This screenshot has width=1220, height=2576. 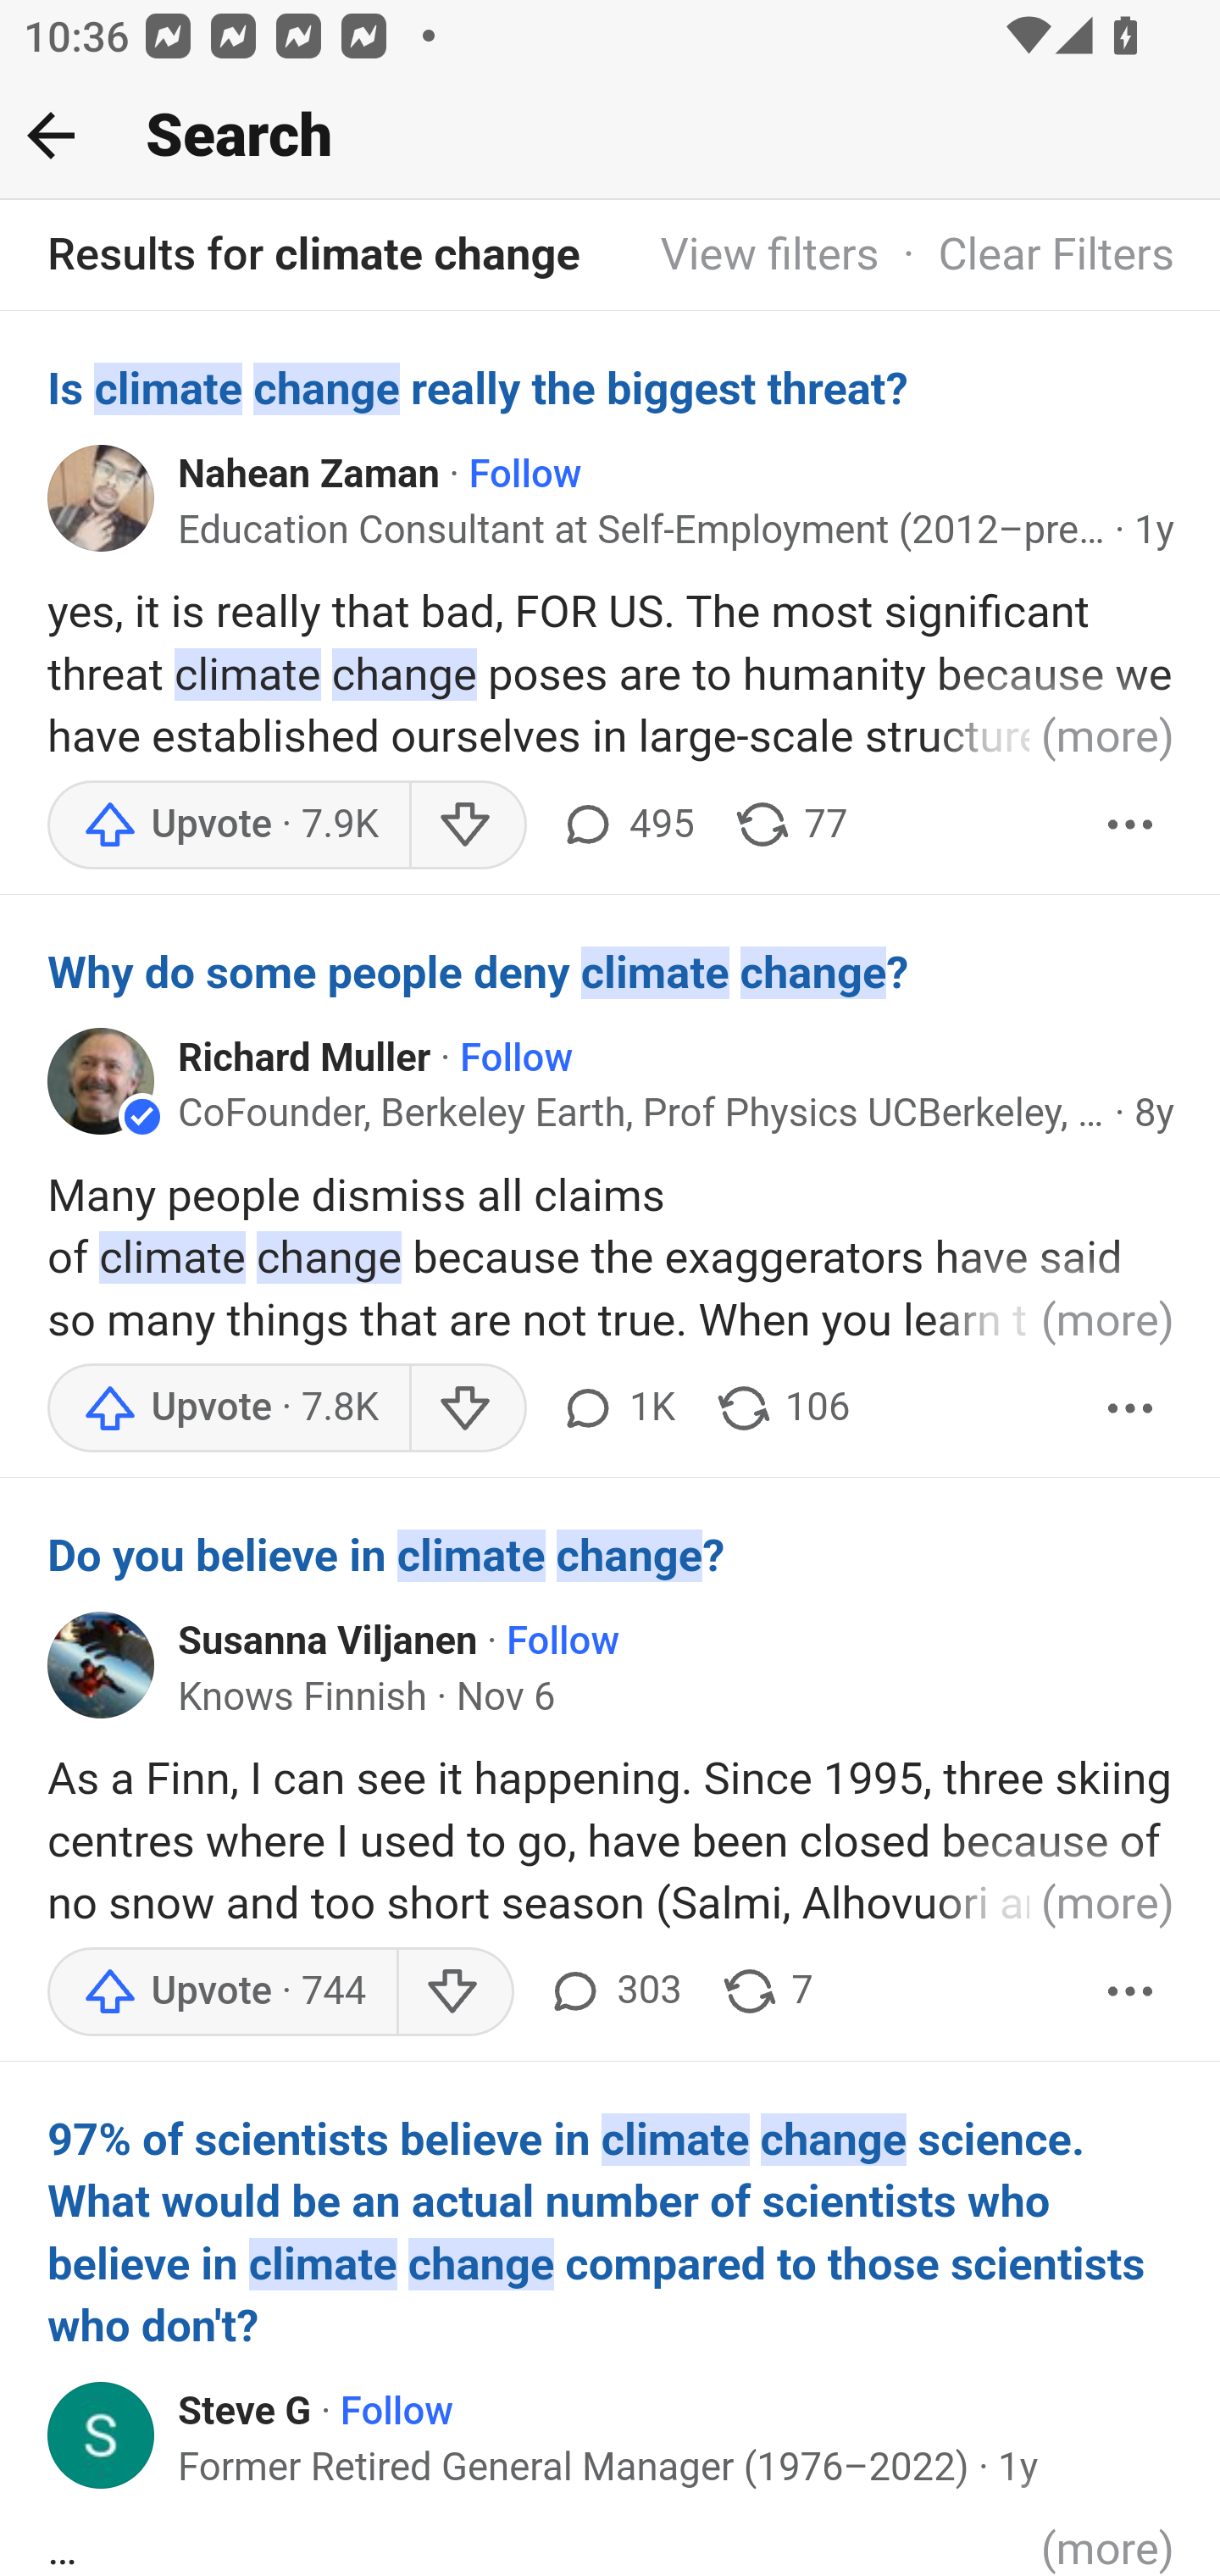 What do you see at coordinates (466, 1407) in the screenshot?
I see `Downvote` at bounding box center [466, 1407].